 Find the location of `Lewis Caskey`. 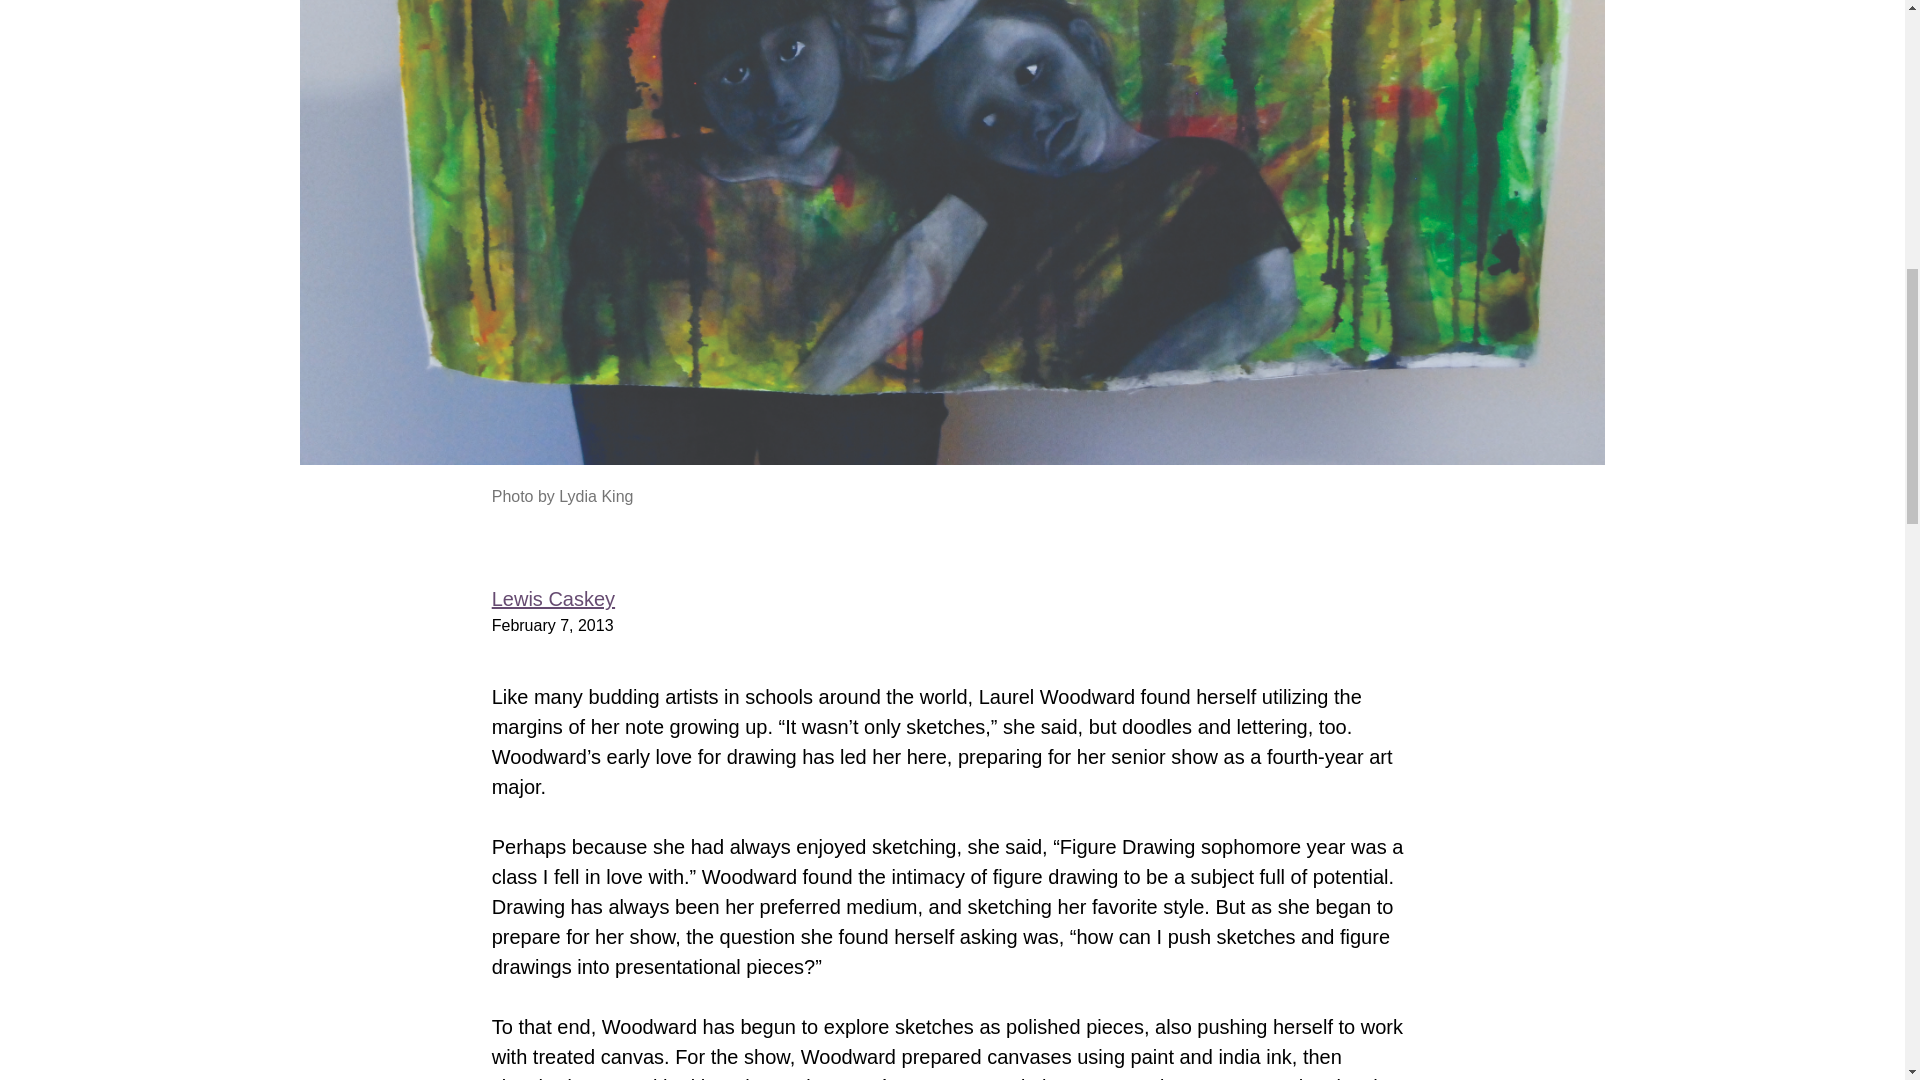

Lewis Caskey is located at coordinates (552, 598).